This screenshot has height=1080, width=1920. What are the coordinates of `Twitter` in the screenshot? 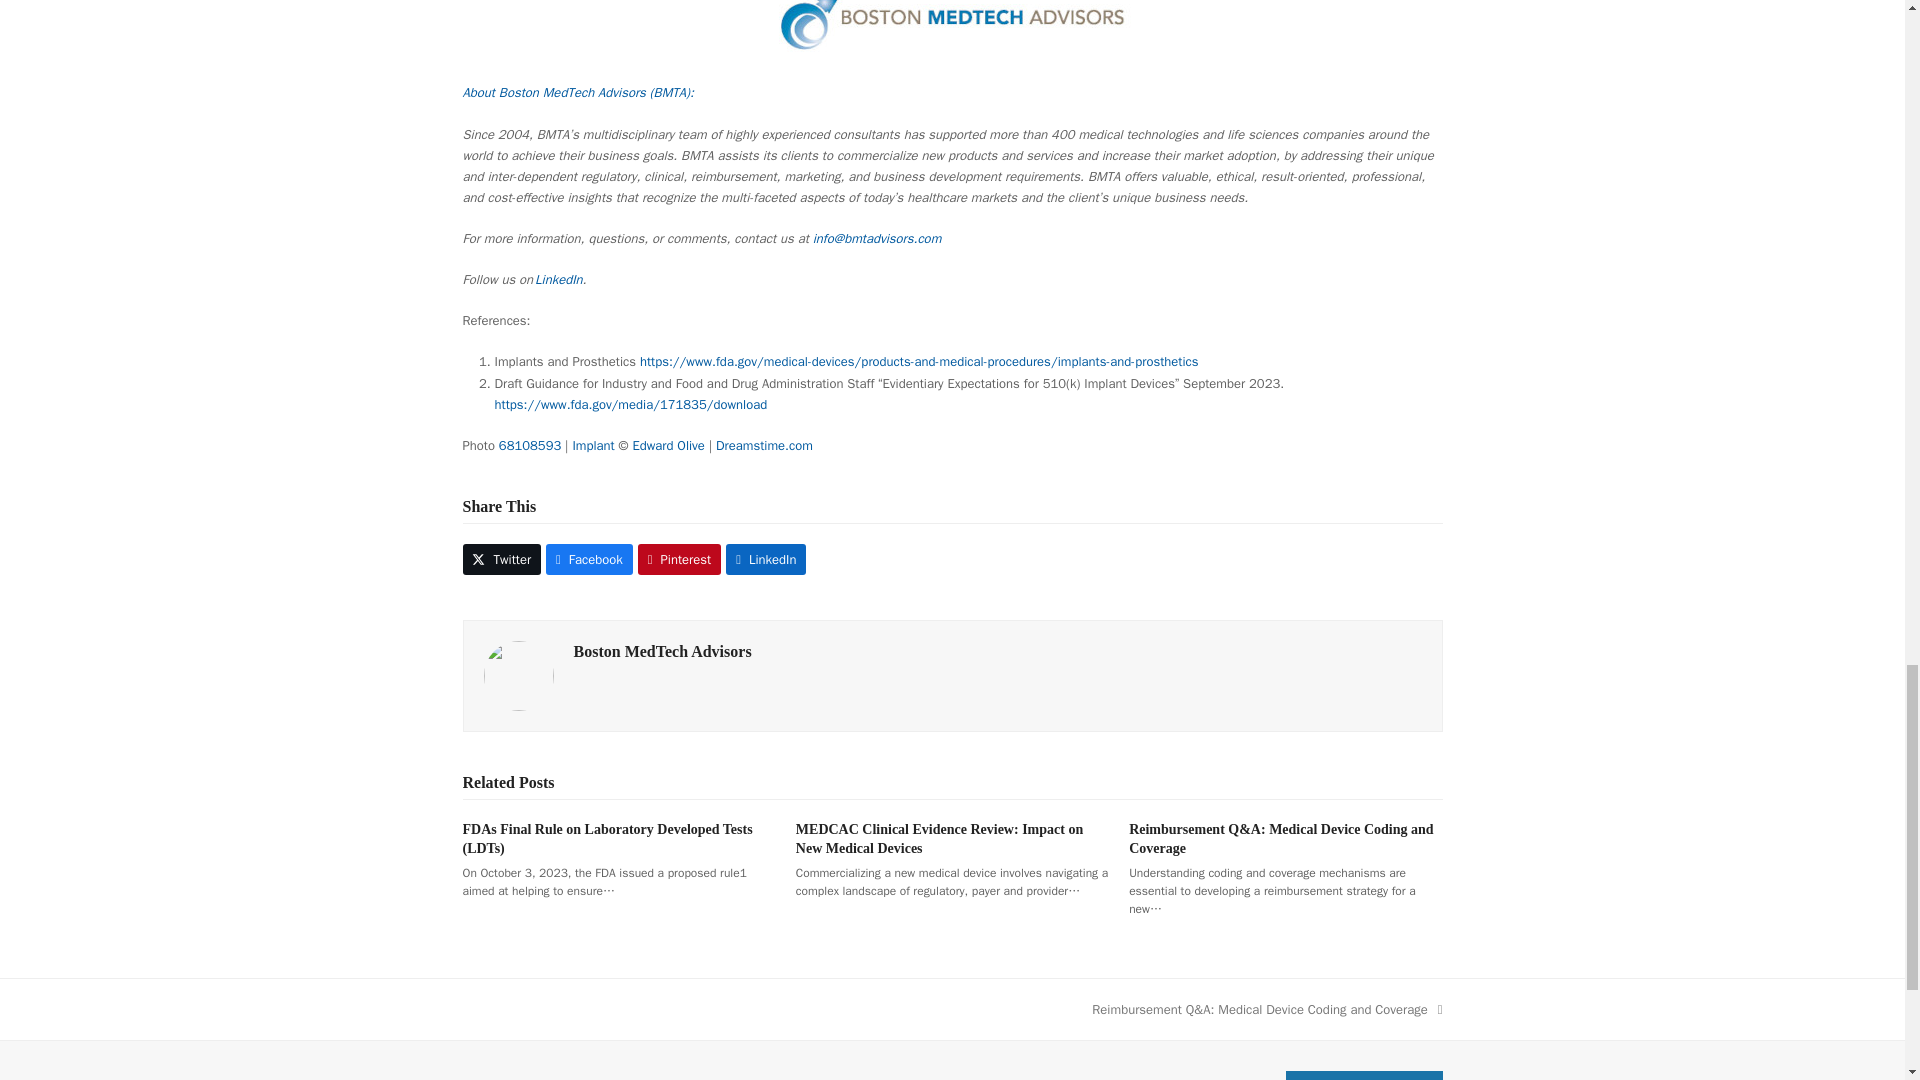 It's located at (502, 559).